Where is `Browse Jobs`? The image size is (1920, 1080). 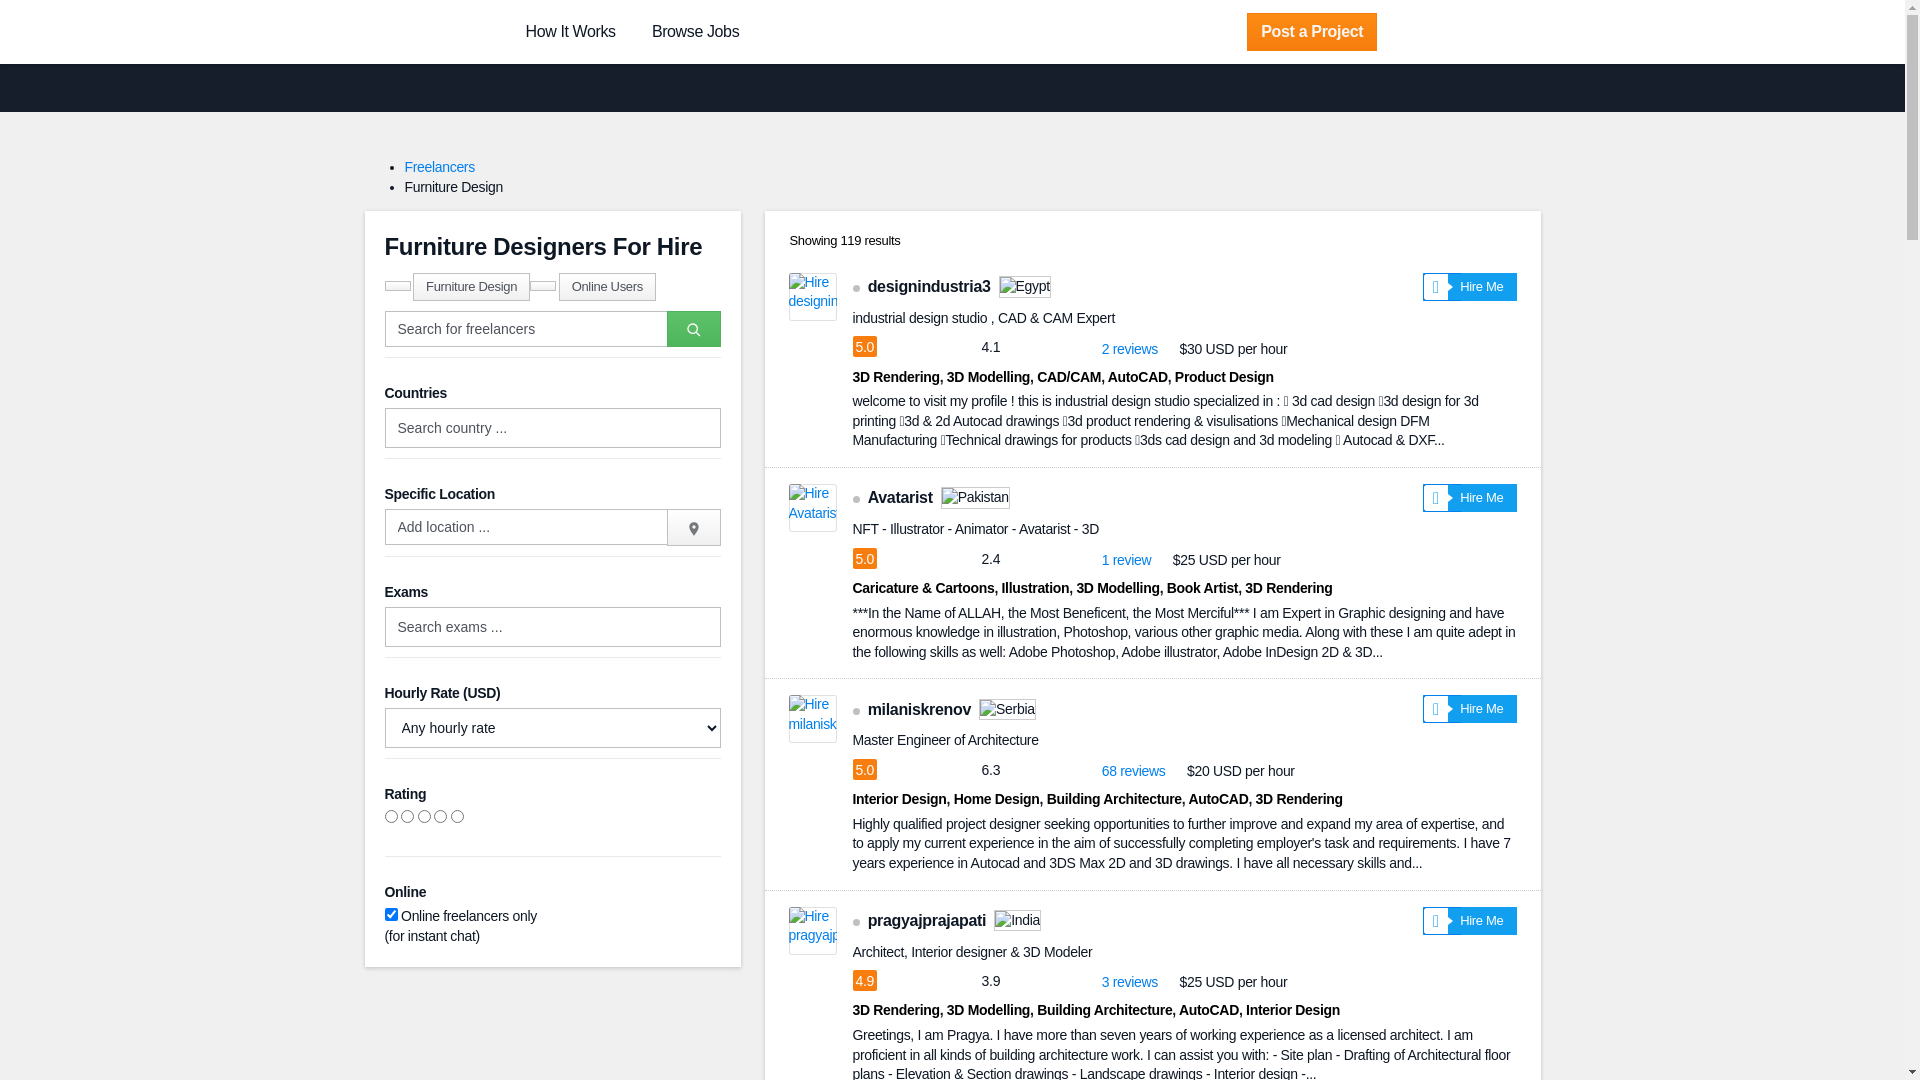
Browse Jobs is located at coordinates (696, 32).